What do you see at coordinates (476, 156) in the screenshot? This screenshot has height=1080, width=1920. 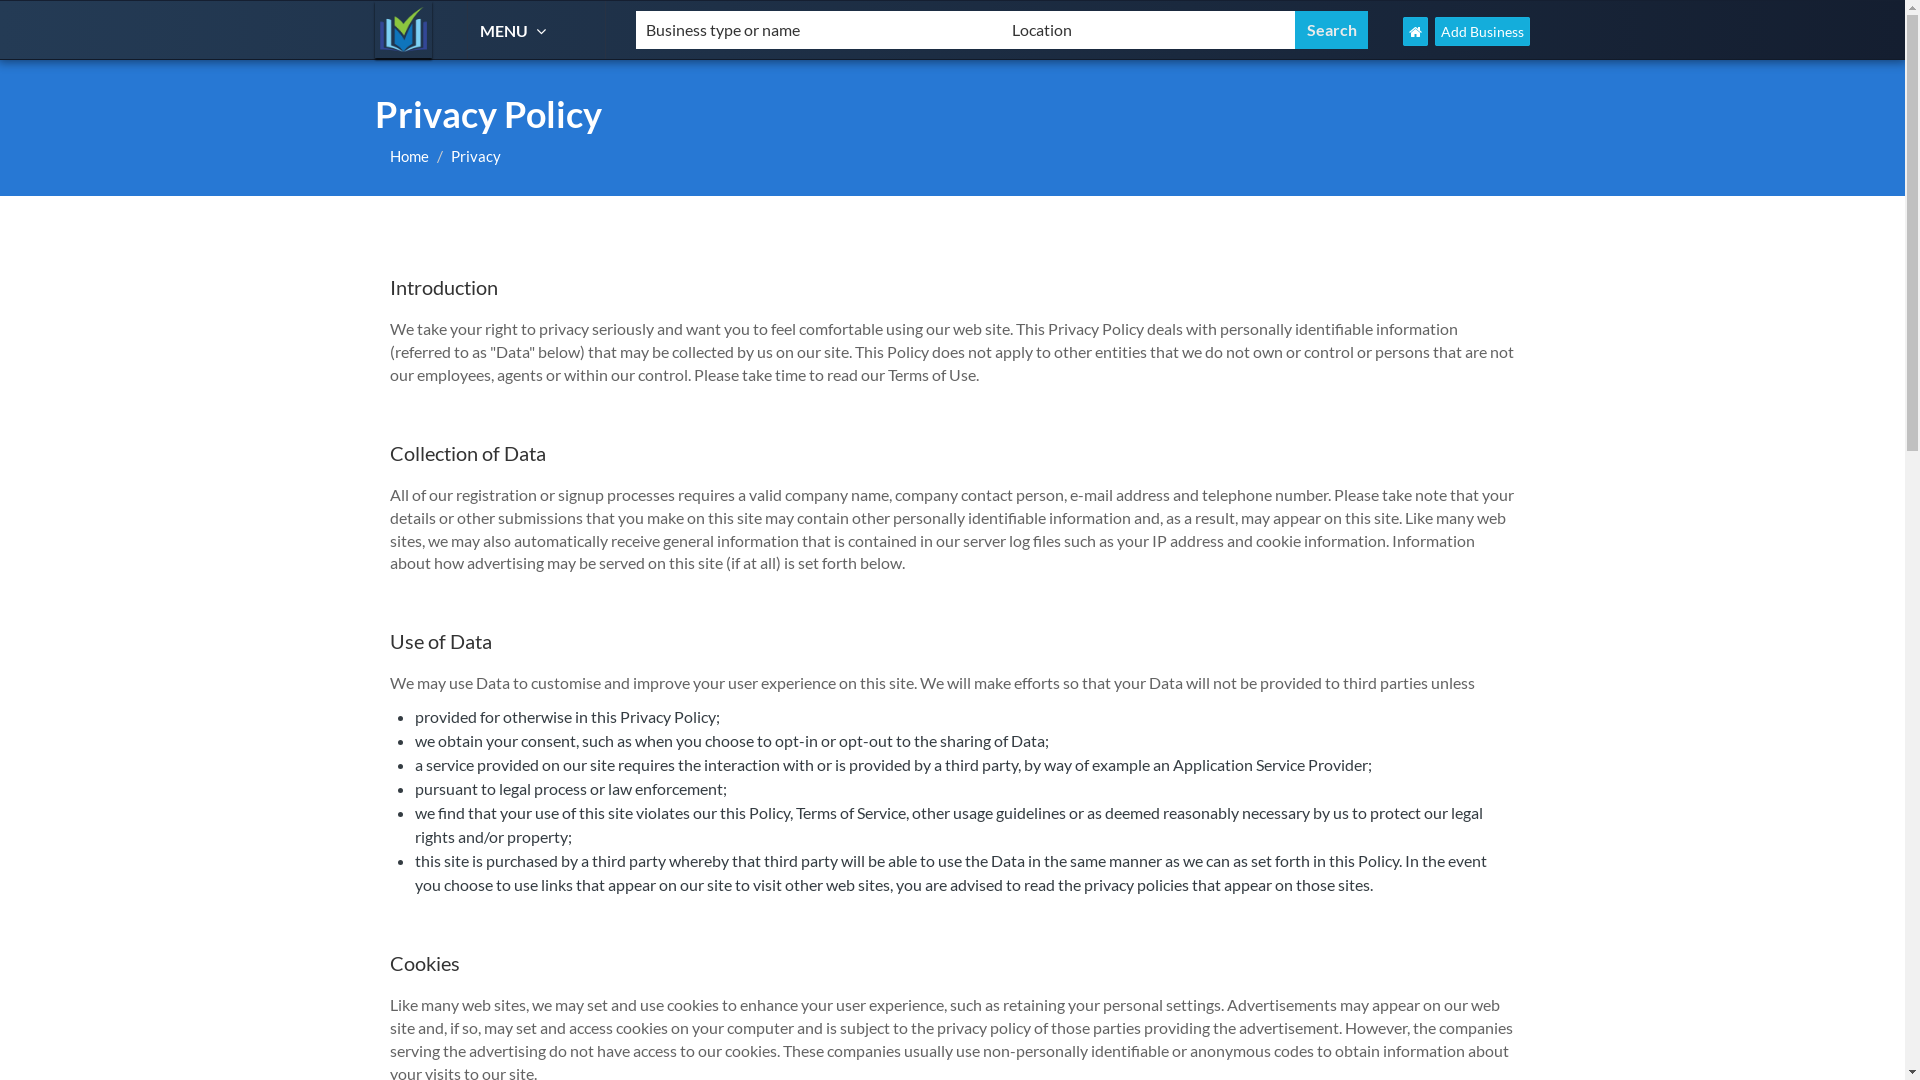 I see `Privacy` at bounding box center [476, 156].